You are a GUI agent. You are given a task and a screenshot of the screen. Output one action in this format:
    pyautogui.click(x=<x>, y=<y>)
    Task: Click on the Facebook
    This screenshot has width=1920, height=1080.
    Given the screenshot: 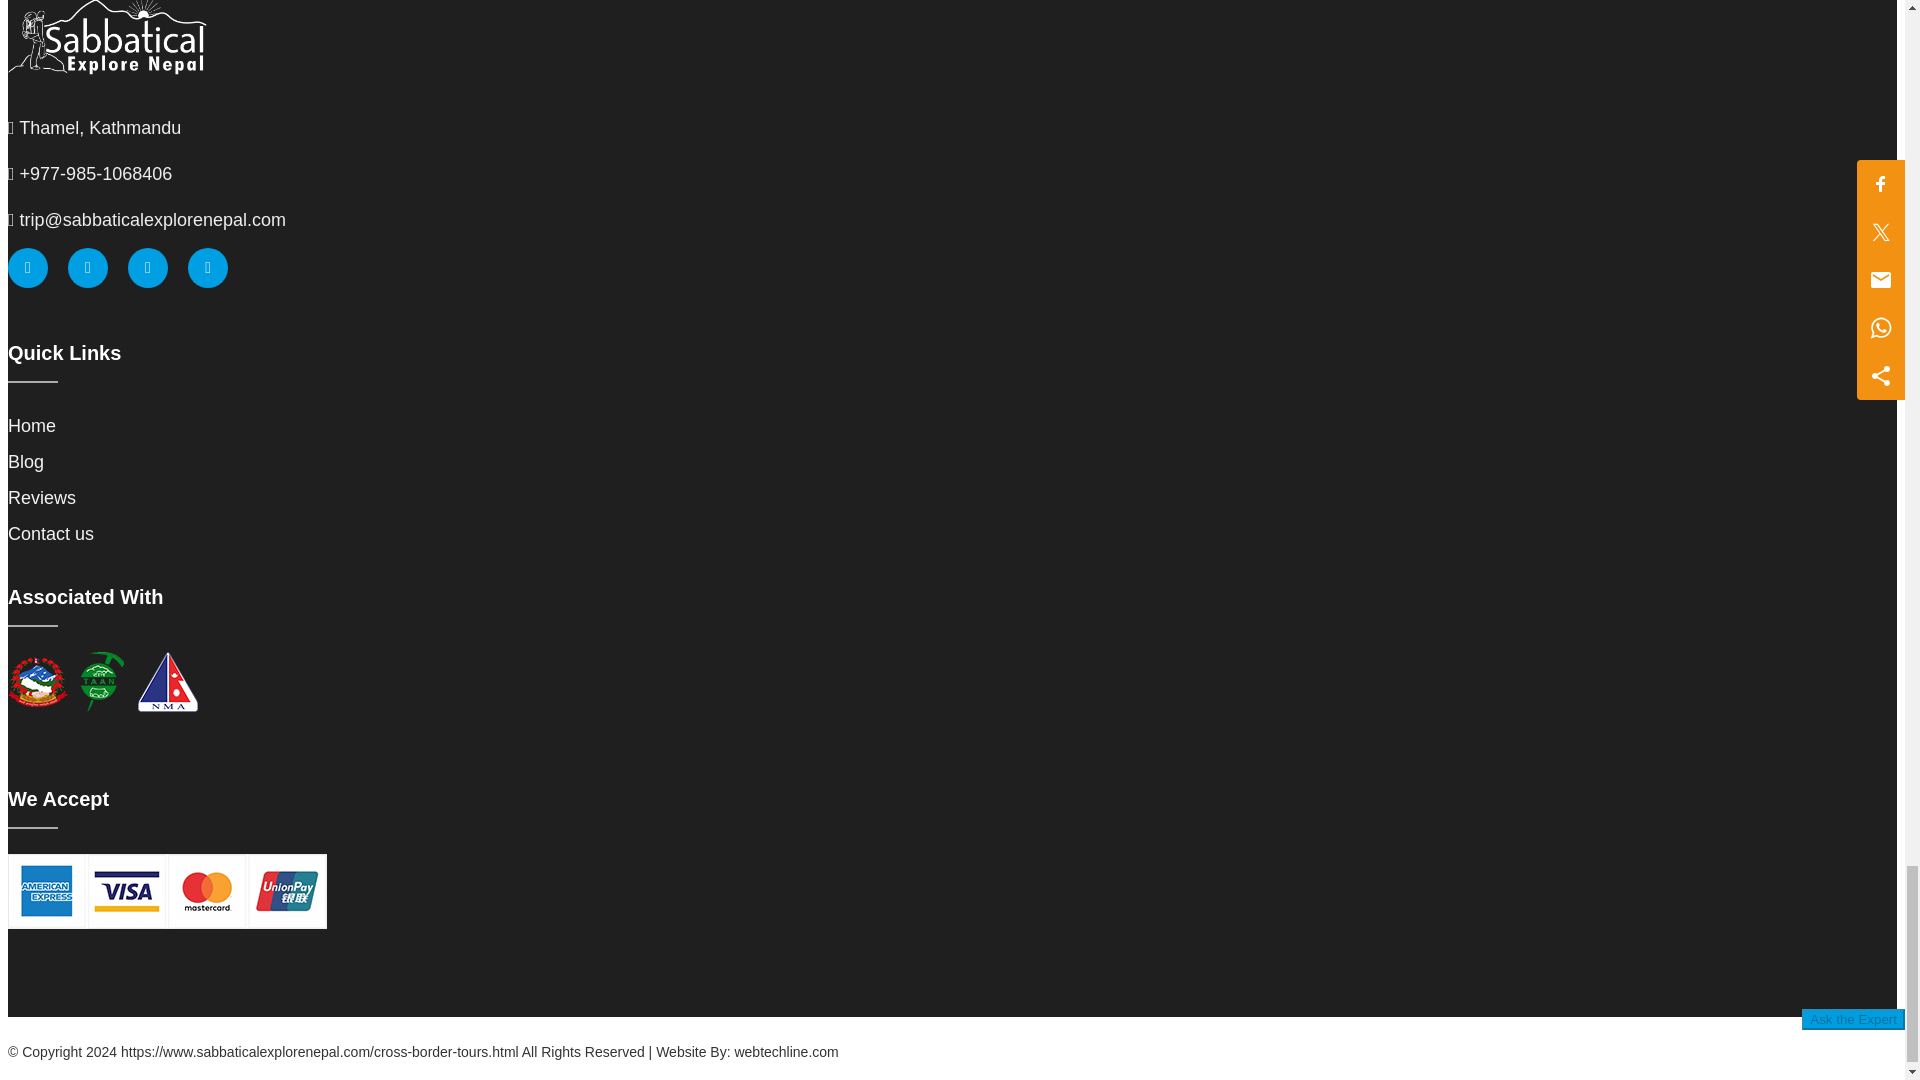 What is the action you would take?
    pyautogui.click(x=28, y=268)
    